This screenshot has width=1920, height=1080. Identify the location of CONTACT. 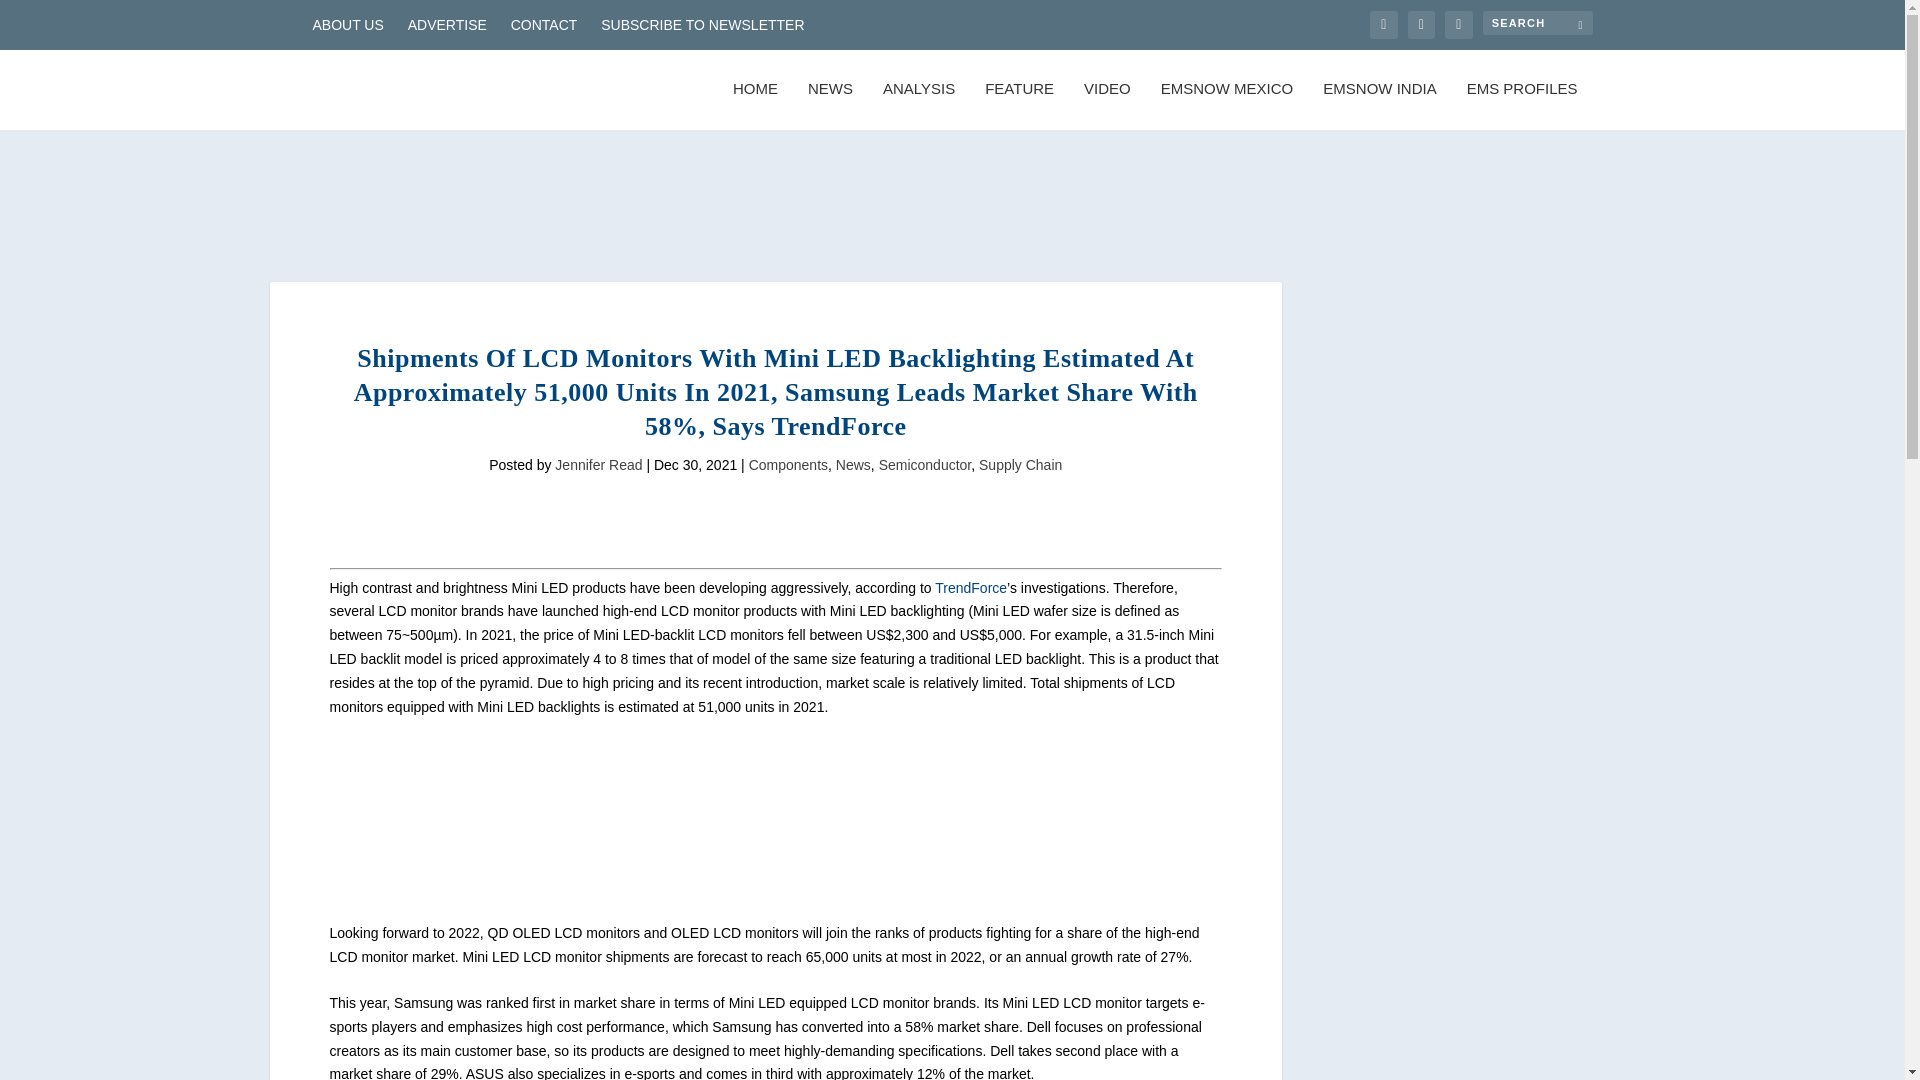
(544, 24).